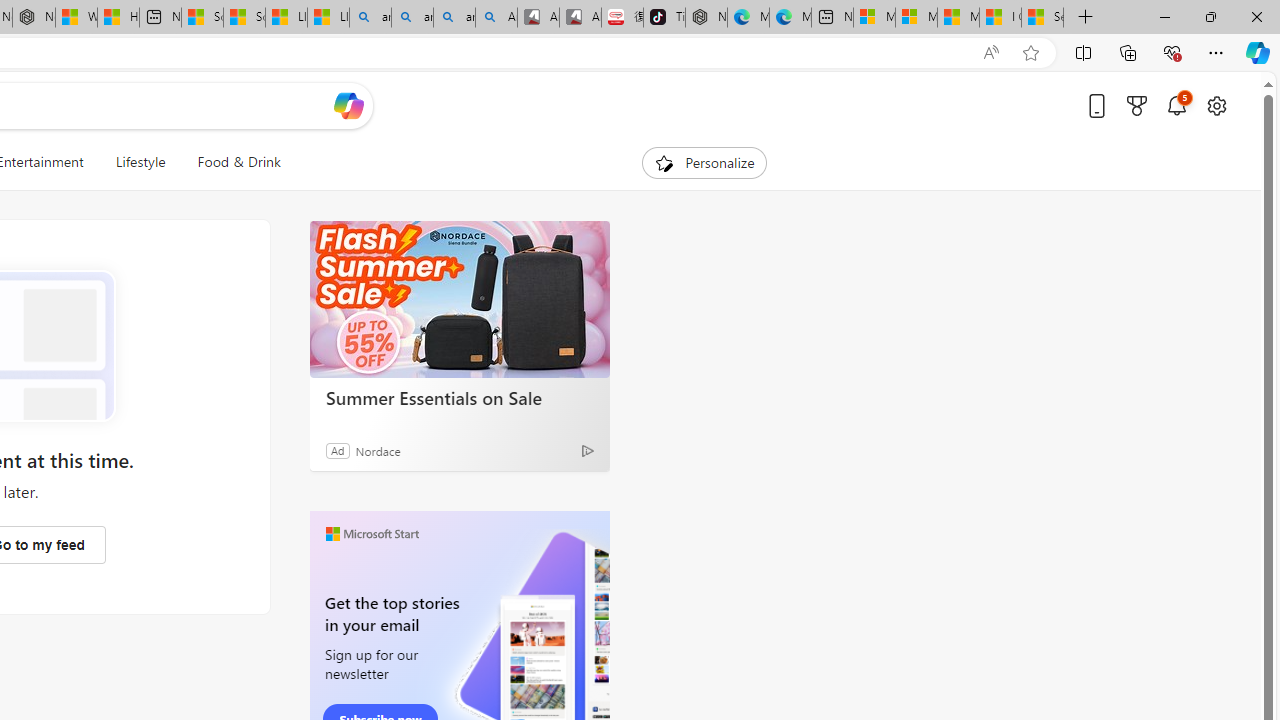 This screenshot has height=720, width=1280. I want to click on Summer Essentials on Sale, so click(460, 300).